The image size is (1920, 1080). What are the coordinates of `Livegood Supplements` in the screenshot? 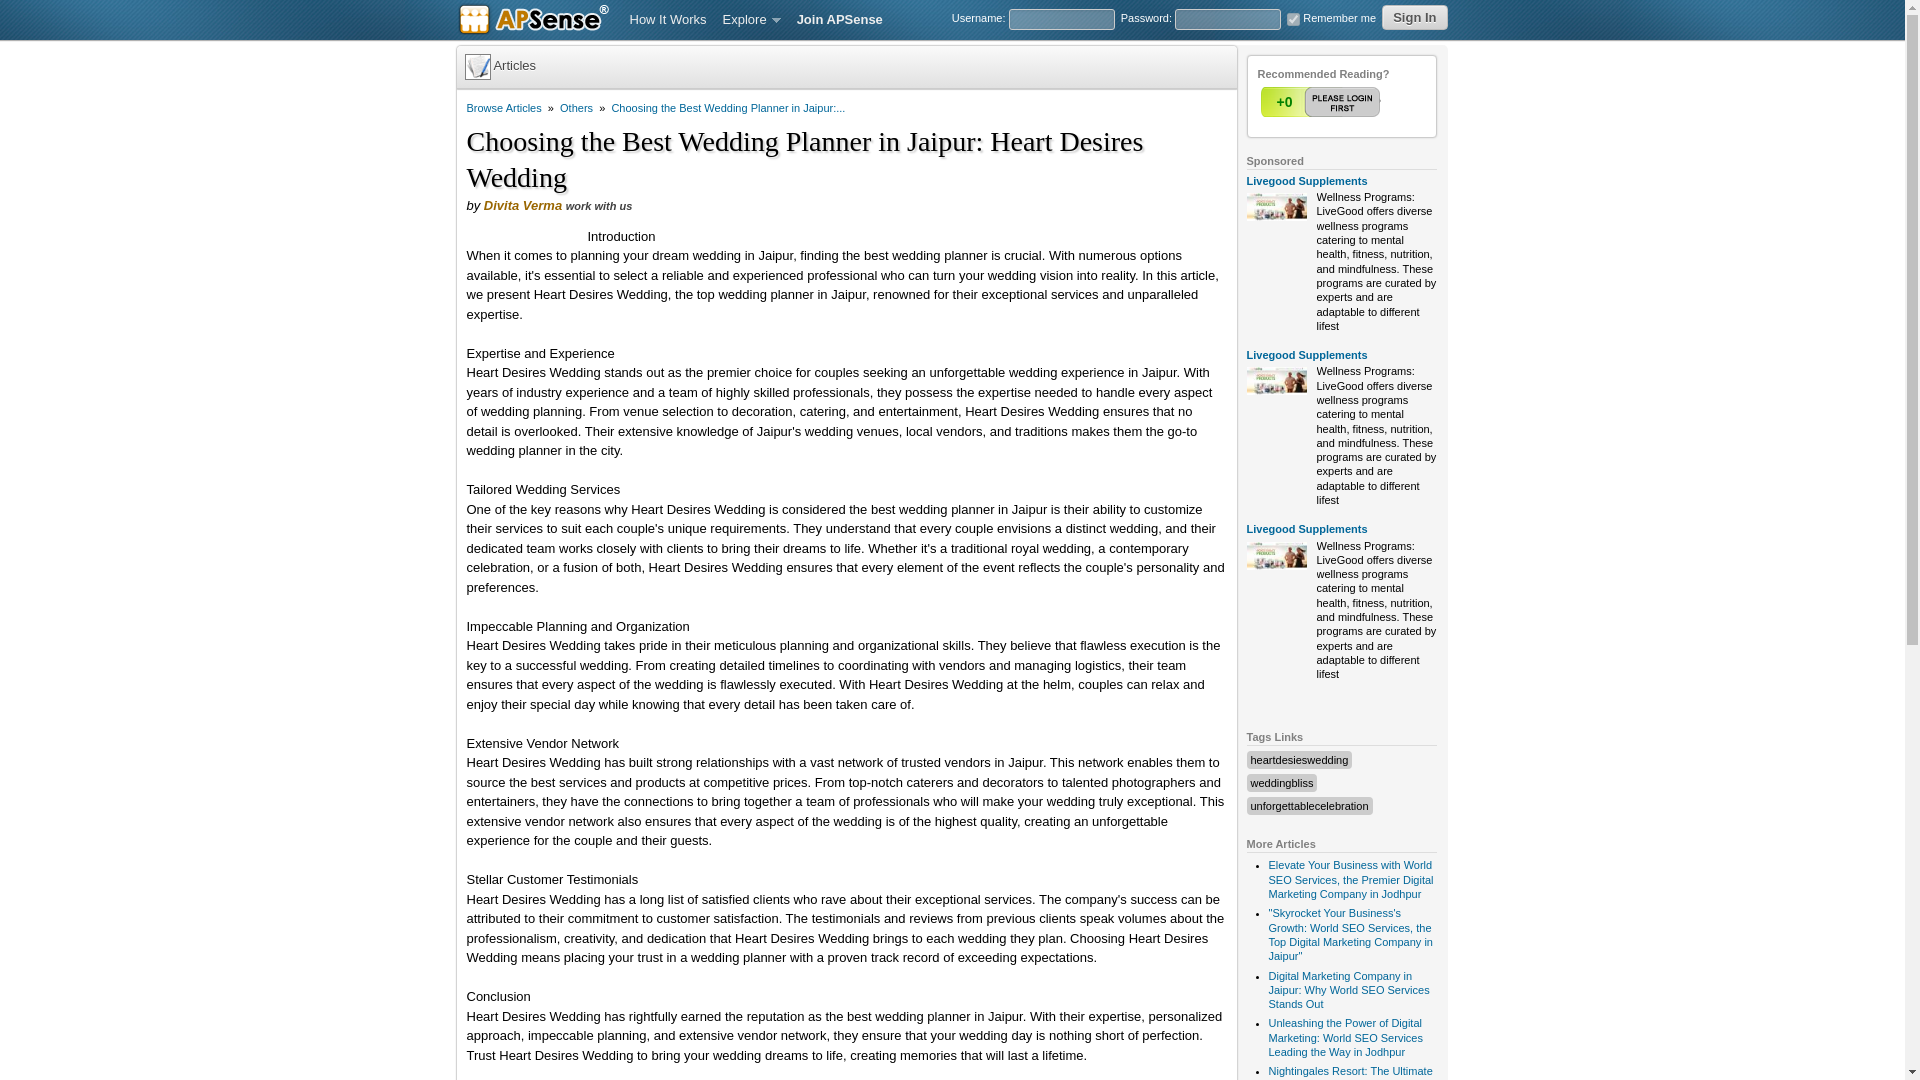 It's located at (1306, 528).